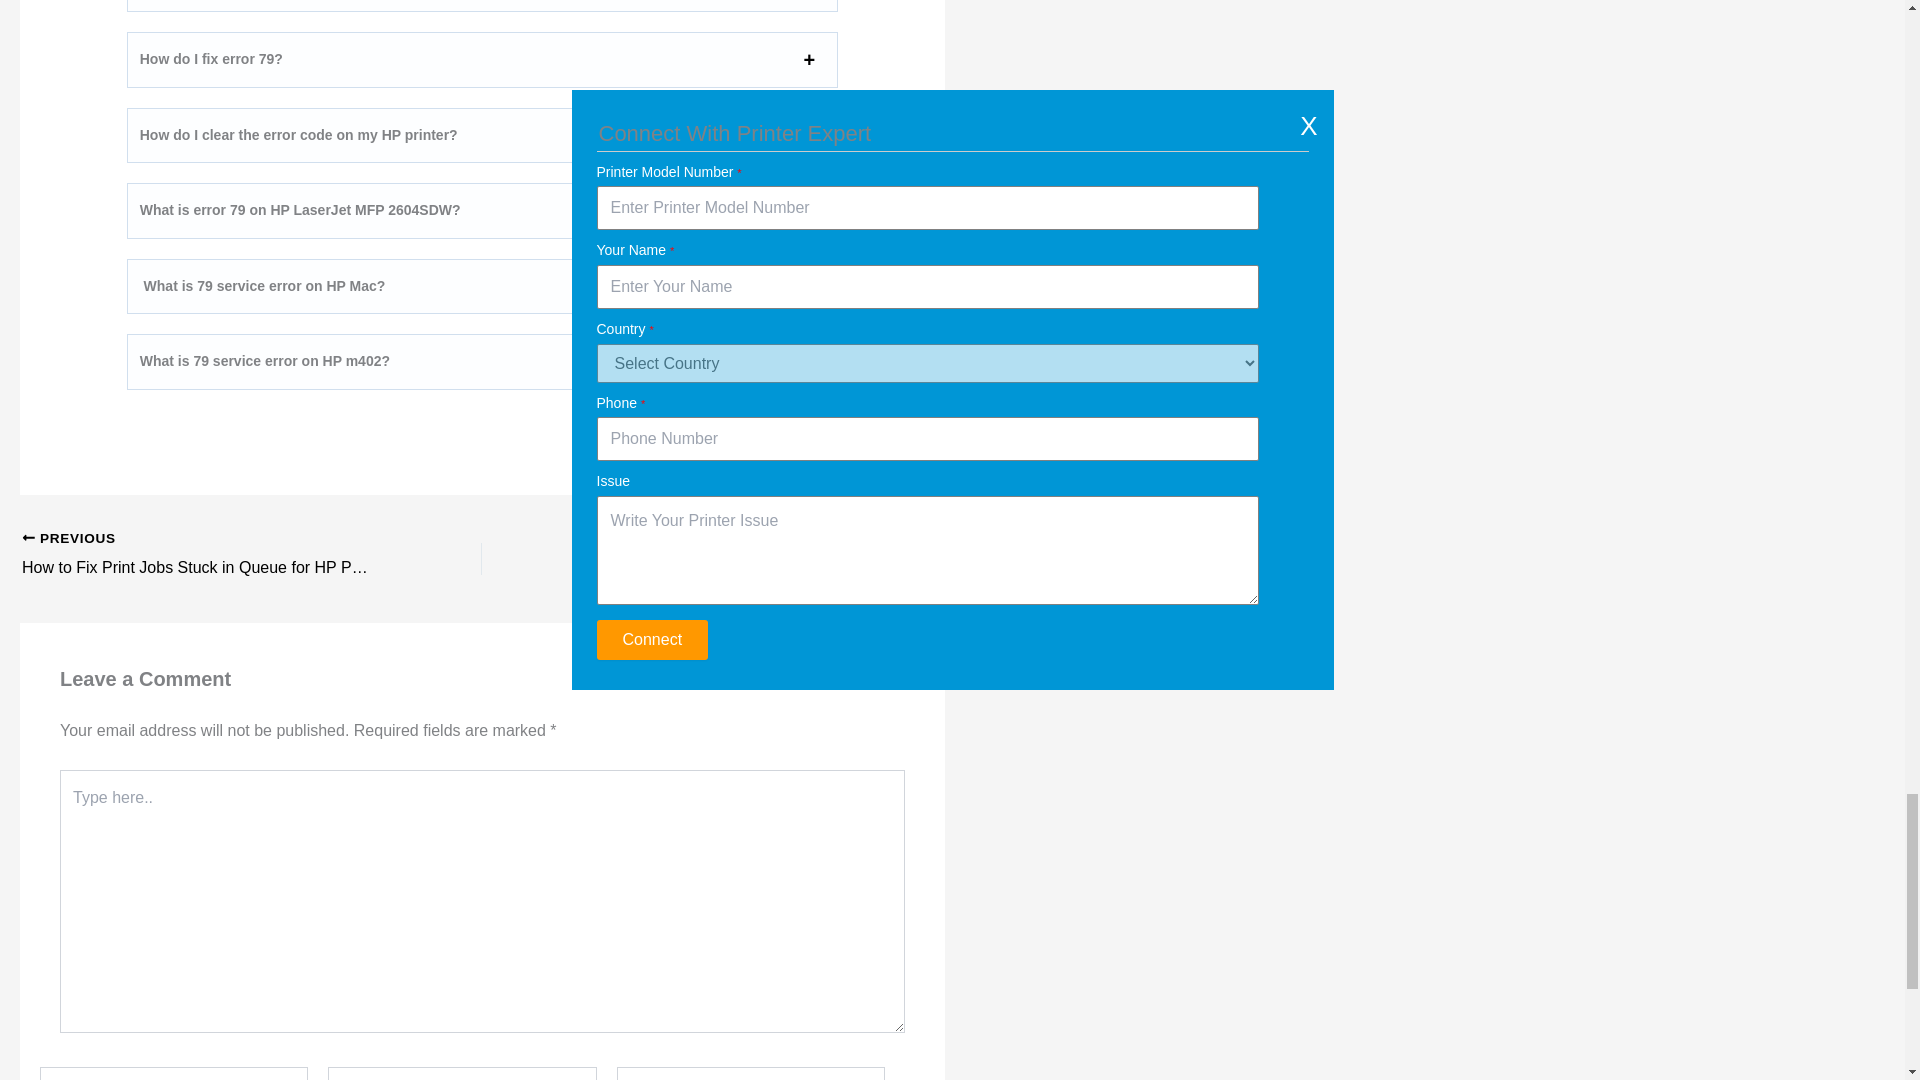 Image resolution: width=1920 pixels, height=1080 pixels. I want to click on  What is 79 service error on HP Mac?, so click(262, 286).